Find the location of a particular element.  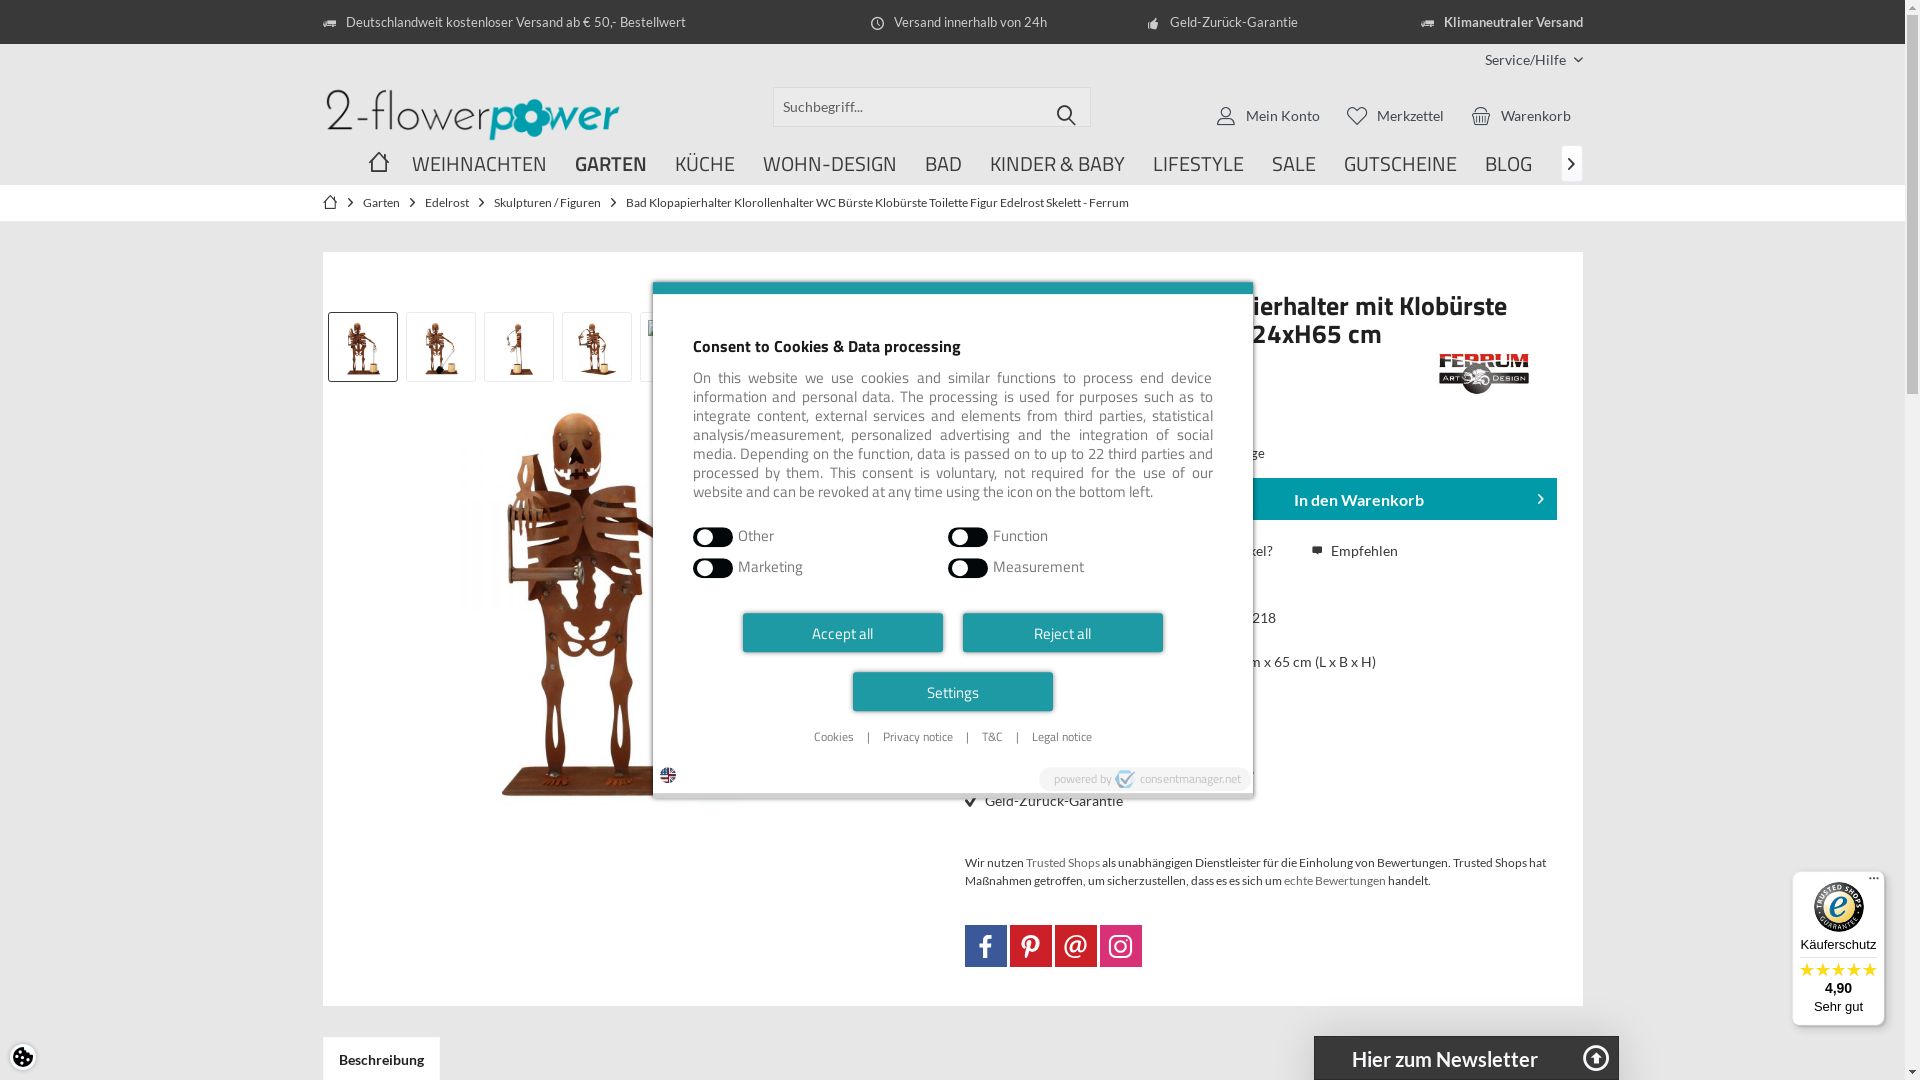

KINDER & BABY is located at coordinates (1058, 164).